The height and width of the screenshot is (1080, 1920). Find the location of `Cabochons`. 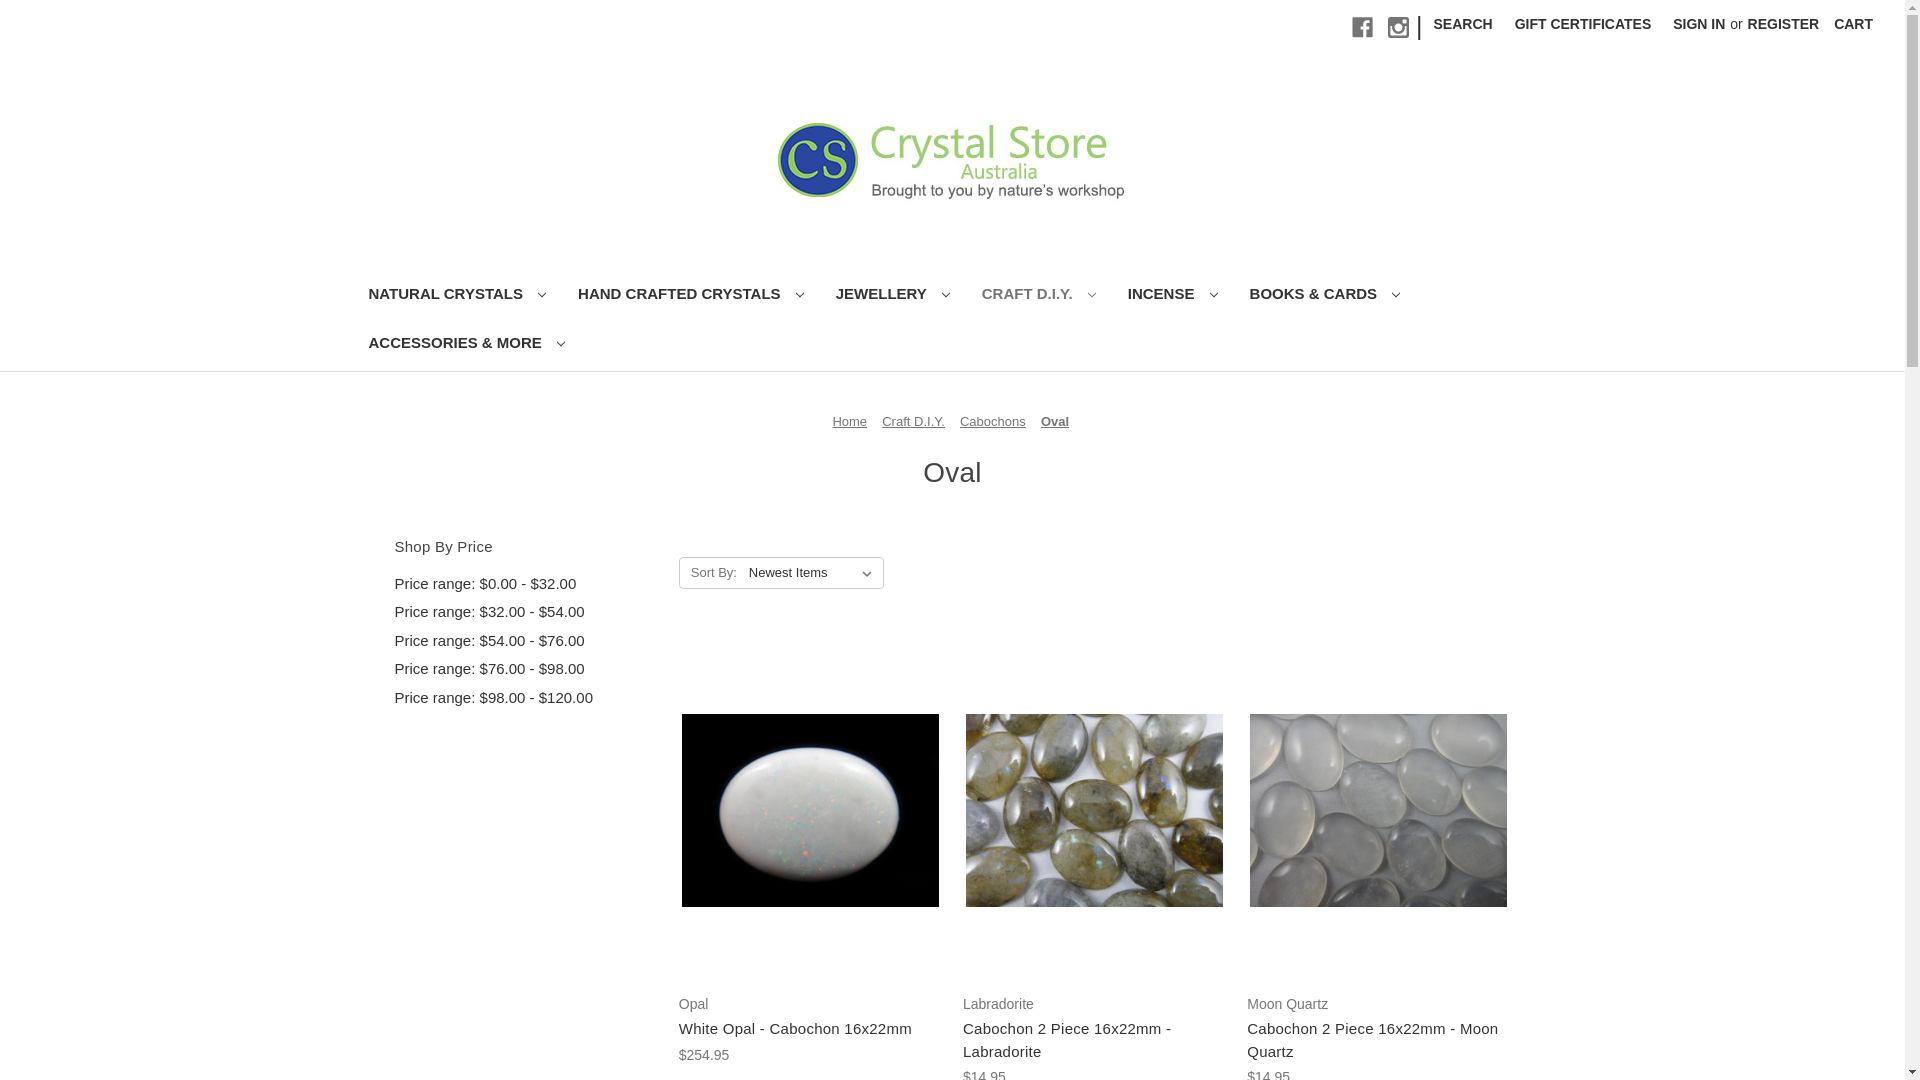

Cabochons is located at coordinates (993, 422).